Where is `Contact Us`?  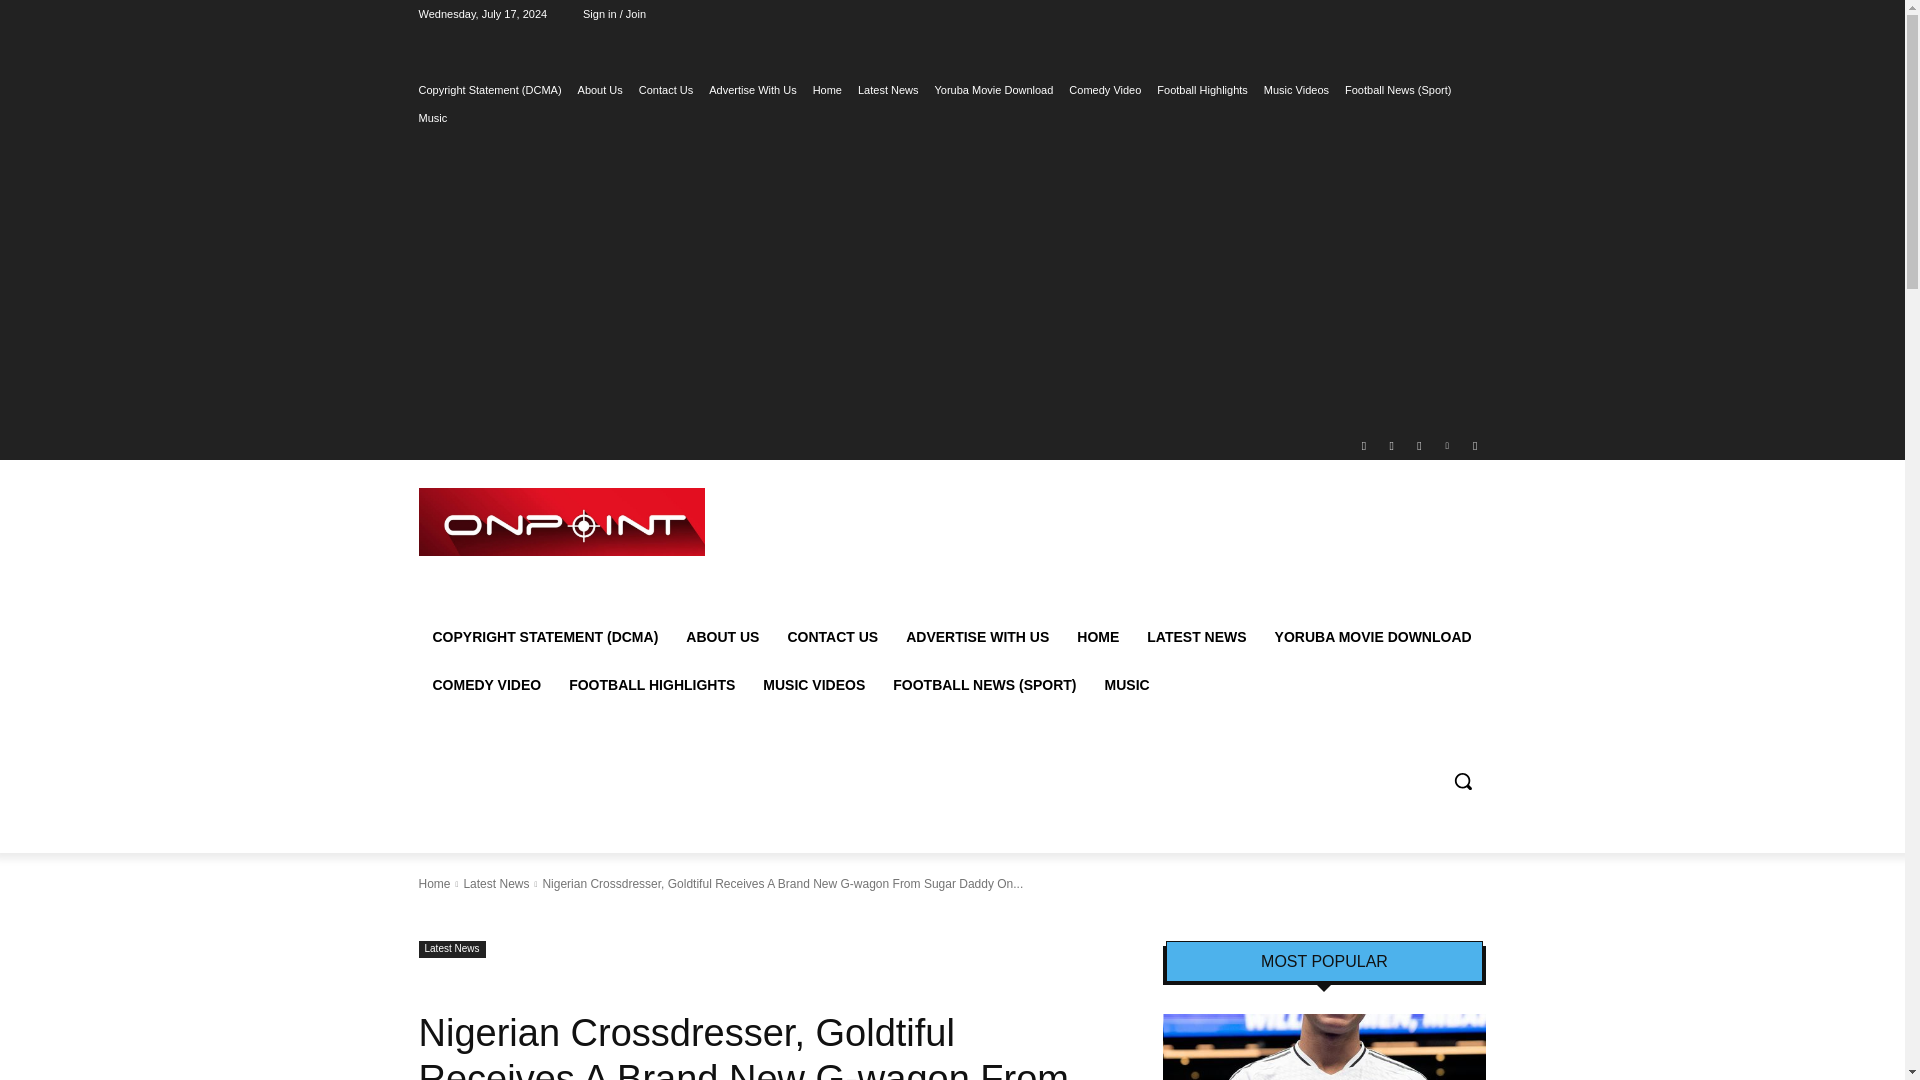 Contact Us is located at coordinates (666, 89).